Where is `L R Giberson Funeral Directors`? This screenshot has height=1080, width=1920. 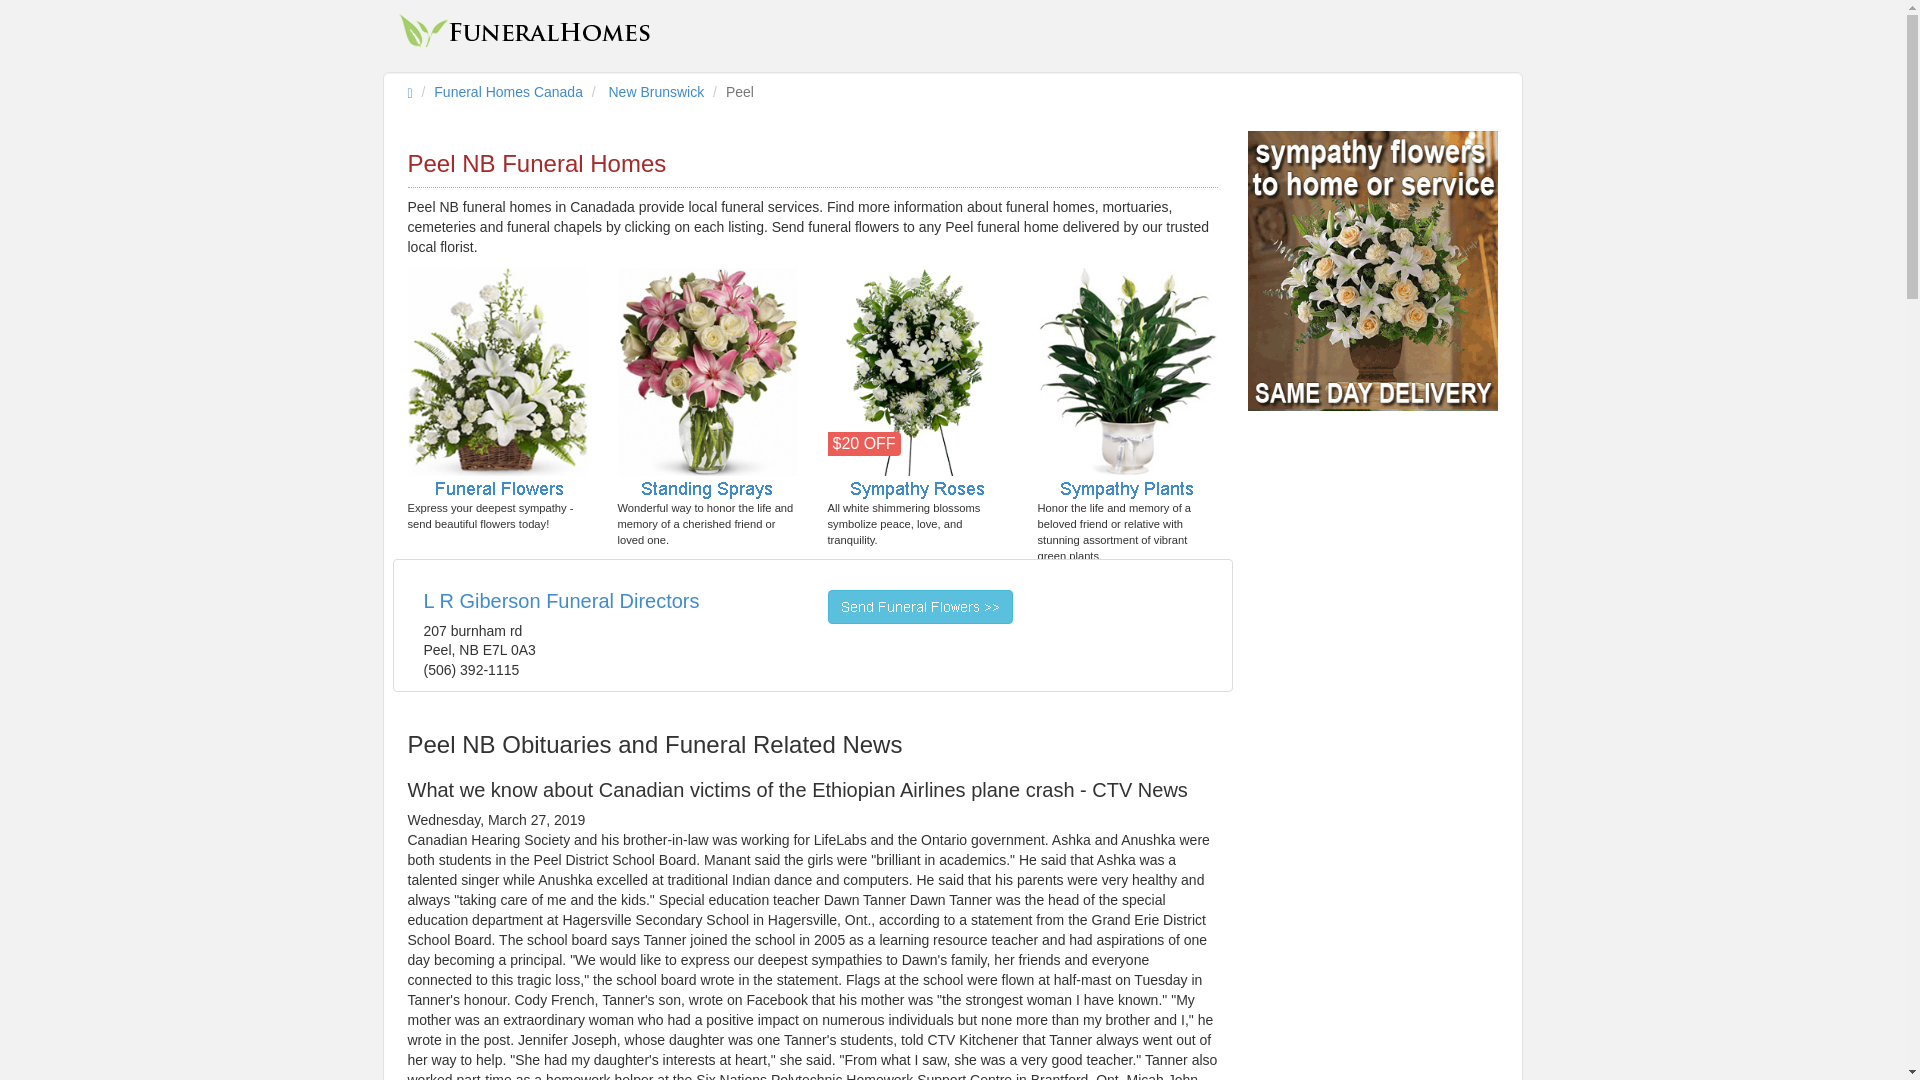
L R Giberson Funeral Directors is located at coordinates (562, 600).